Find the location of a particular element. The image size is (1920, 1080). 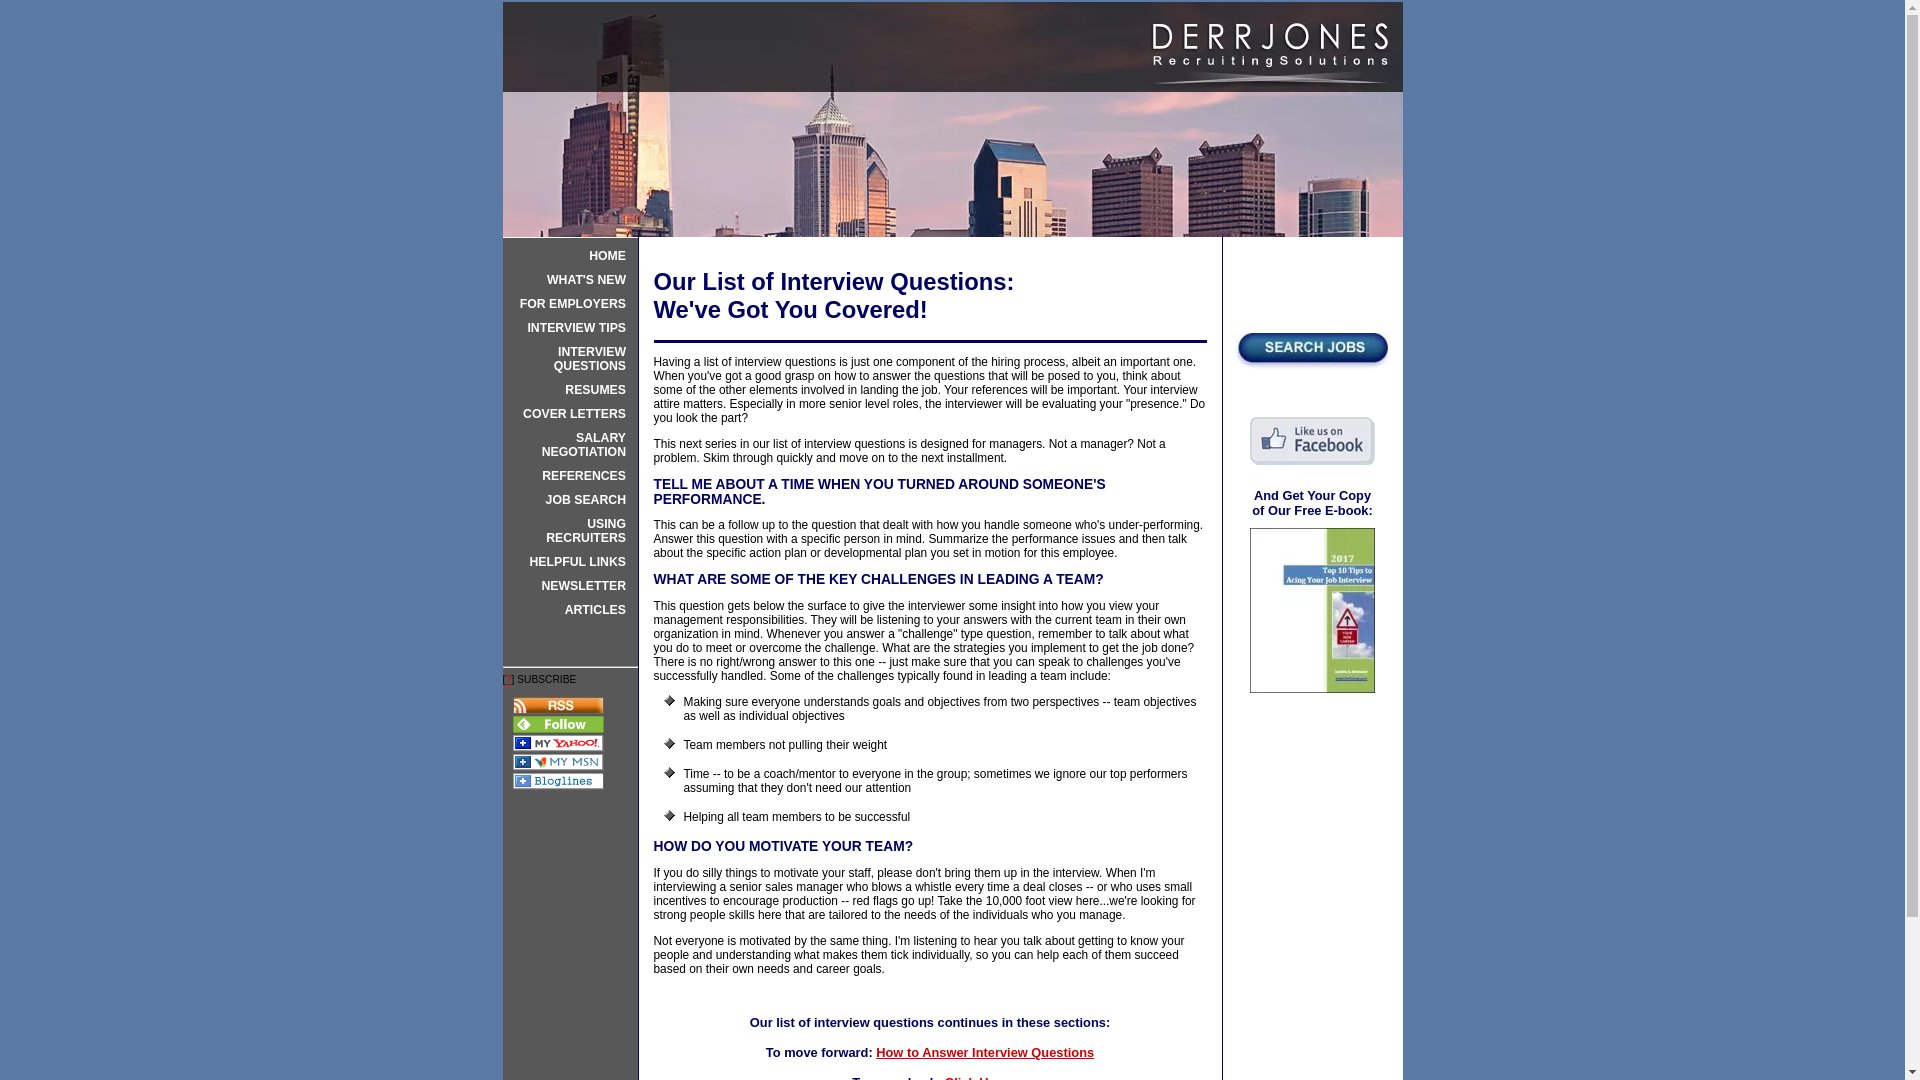

NEWSLETTER is located at coordinates (570, 586).